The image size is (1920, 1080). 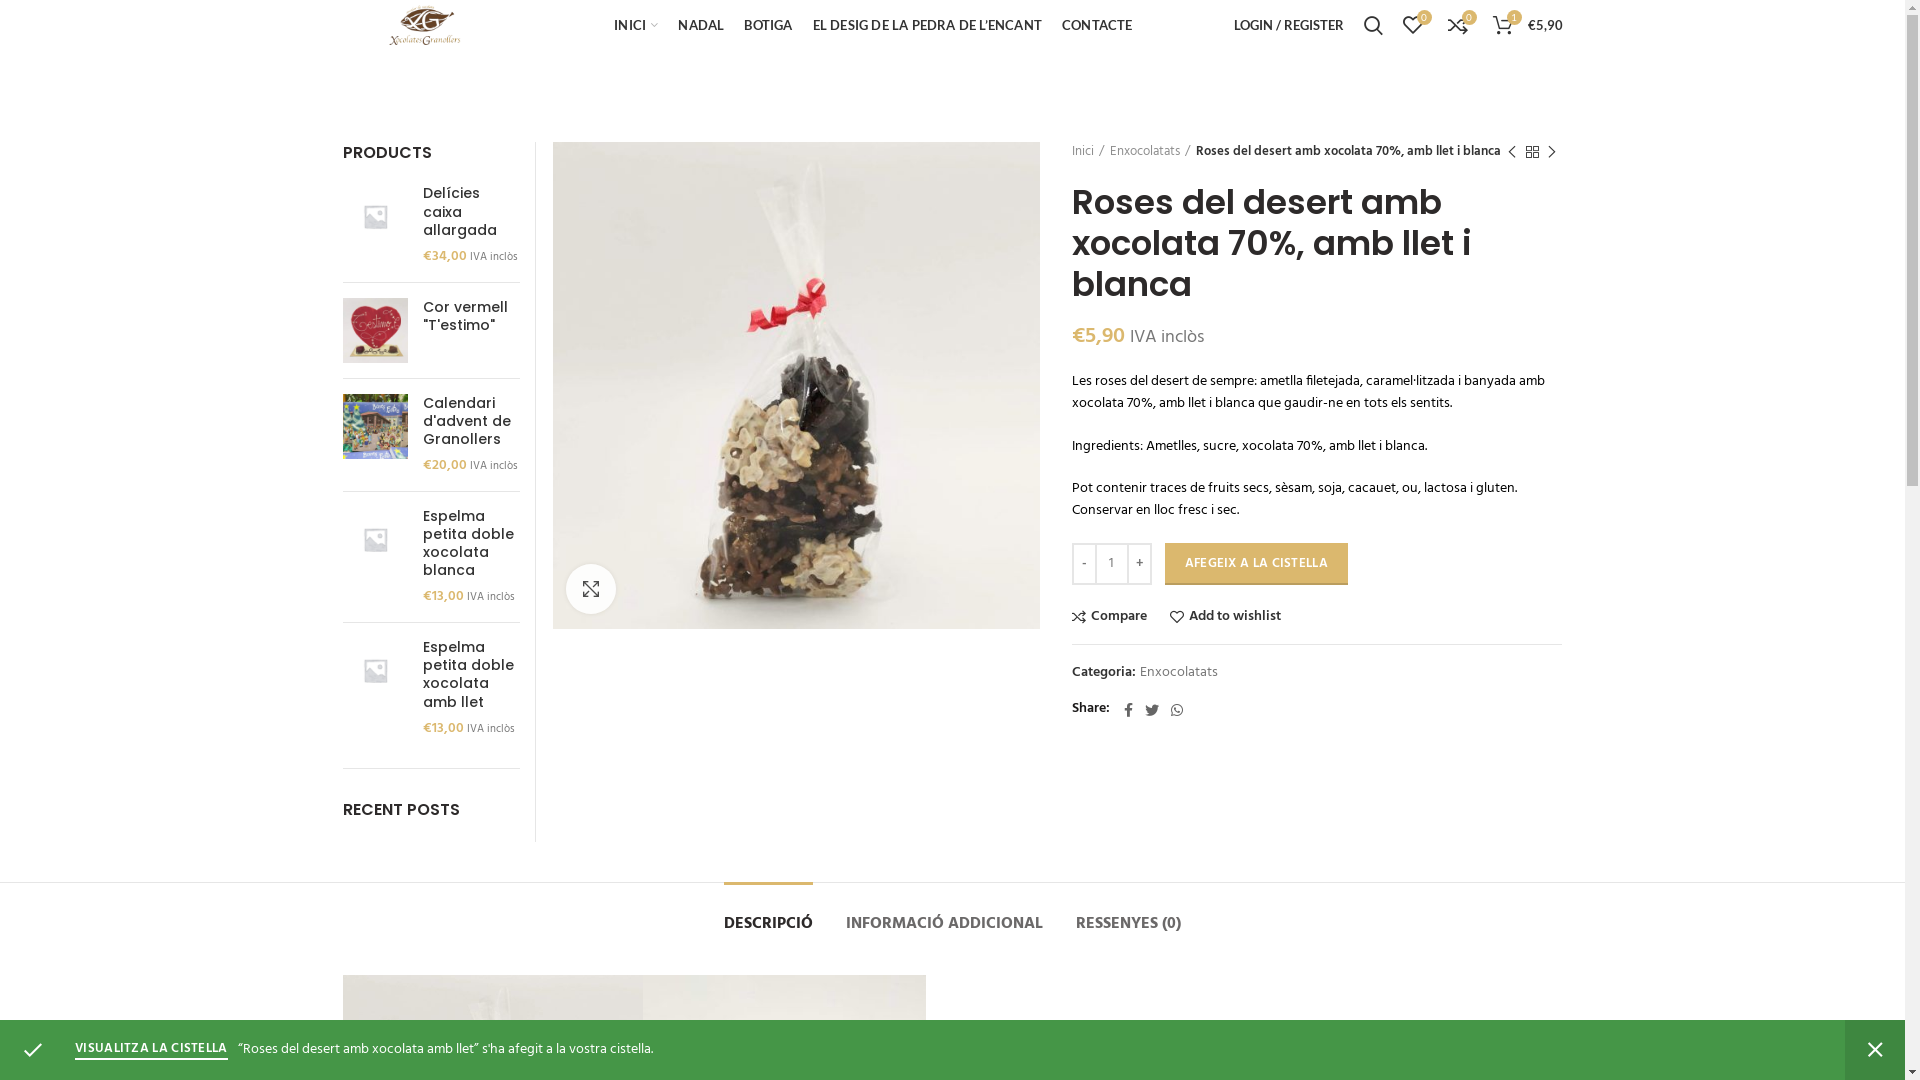 I want to click on Espelma petita doble xocolata amb llet, so click(x=374, y=688).